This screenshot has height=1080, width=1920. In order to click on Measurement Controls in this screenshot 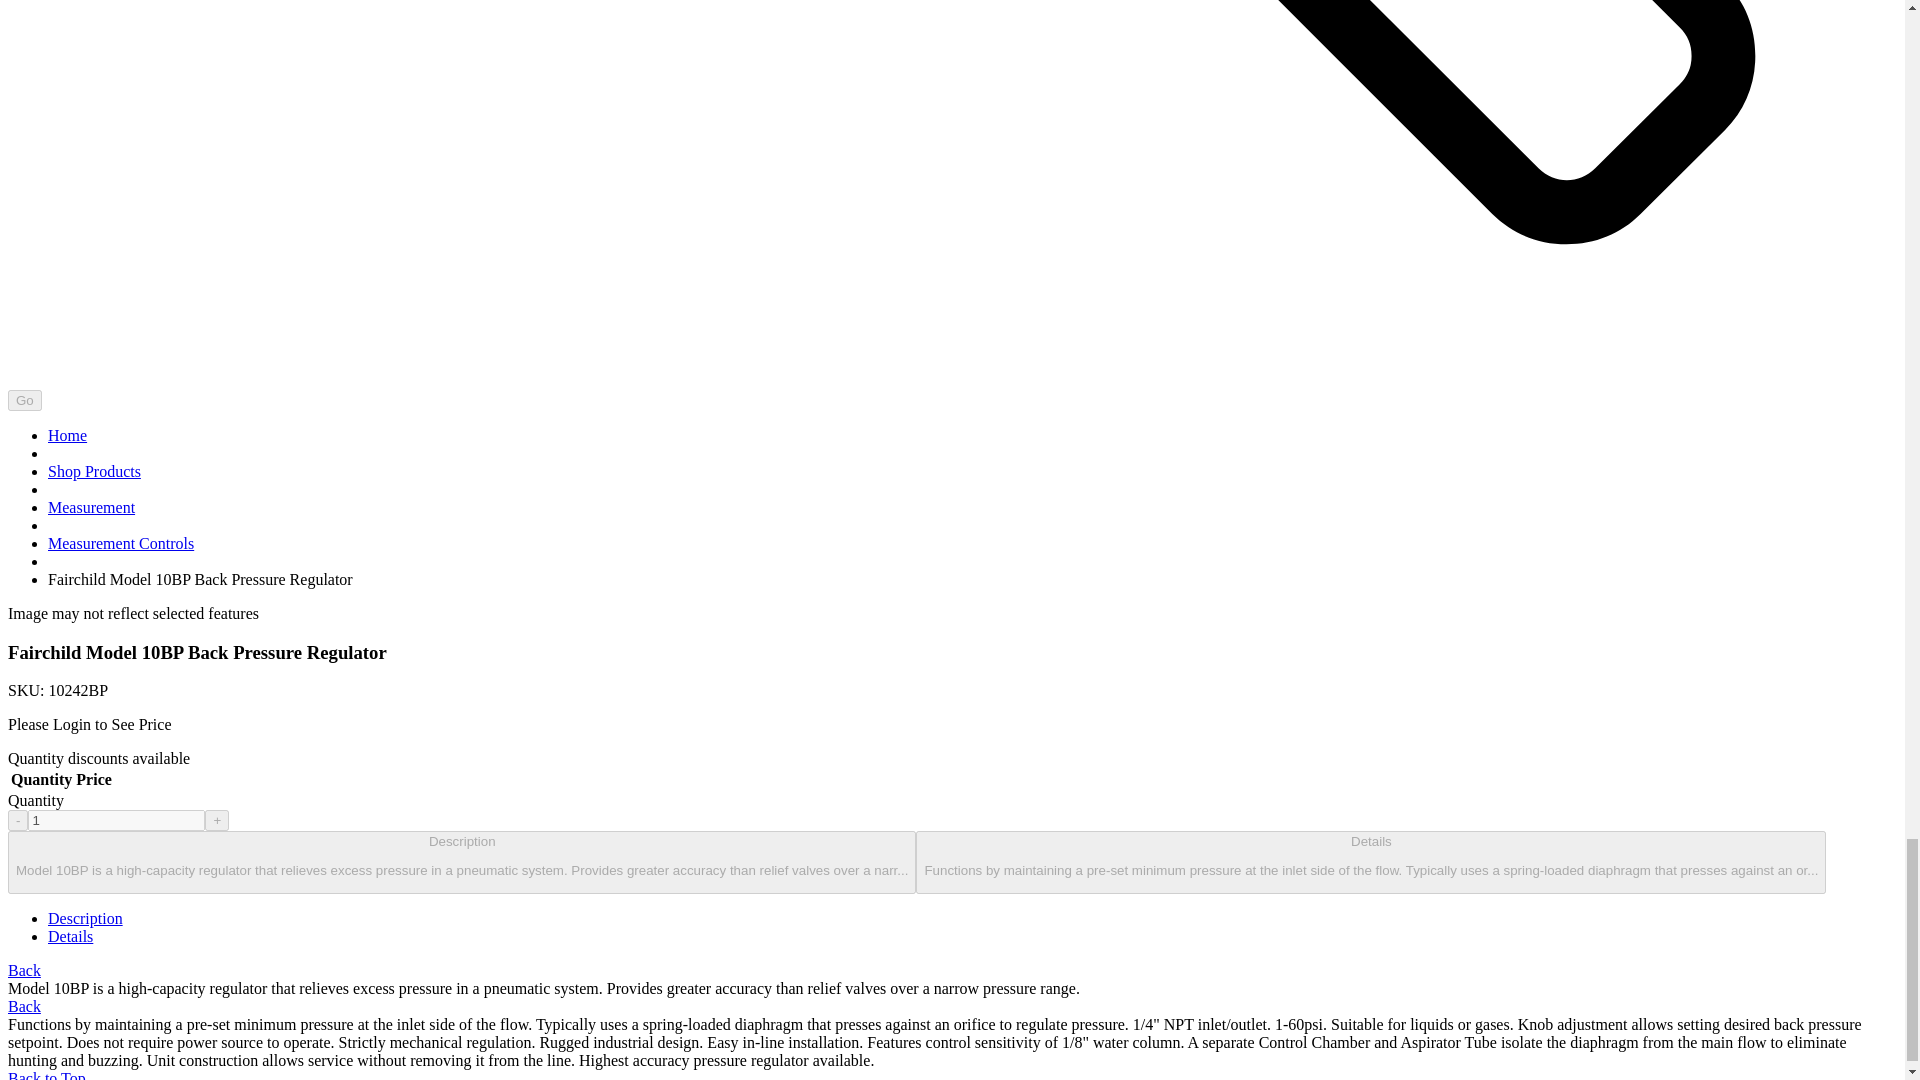, I will do `click(120, 542)`.